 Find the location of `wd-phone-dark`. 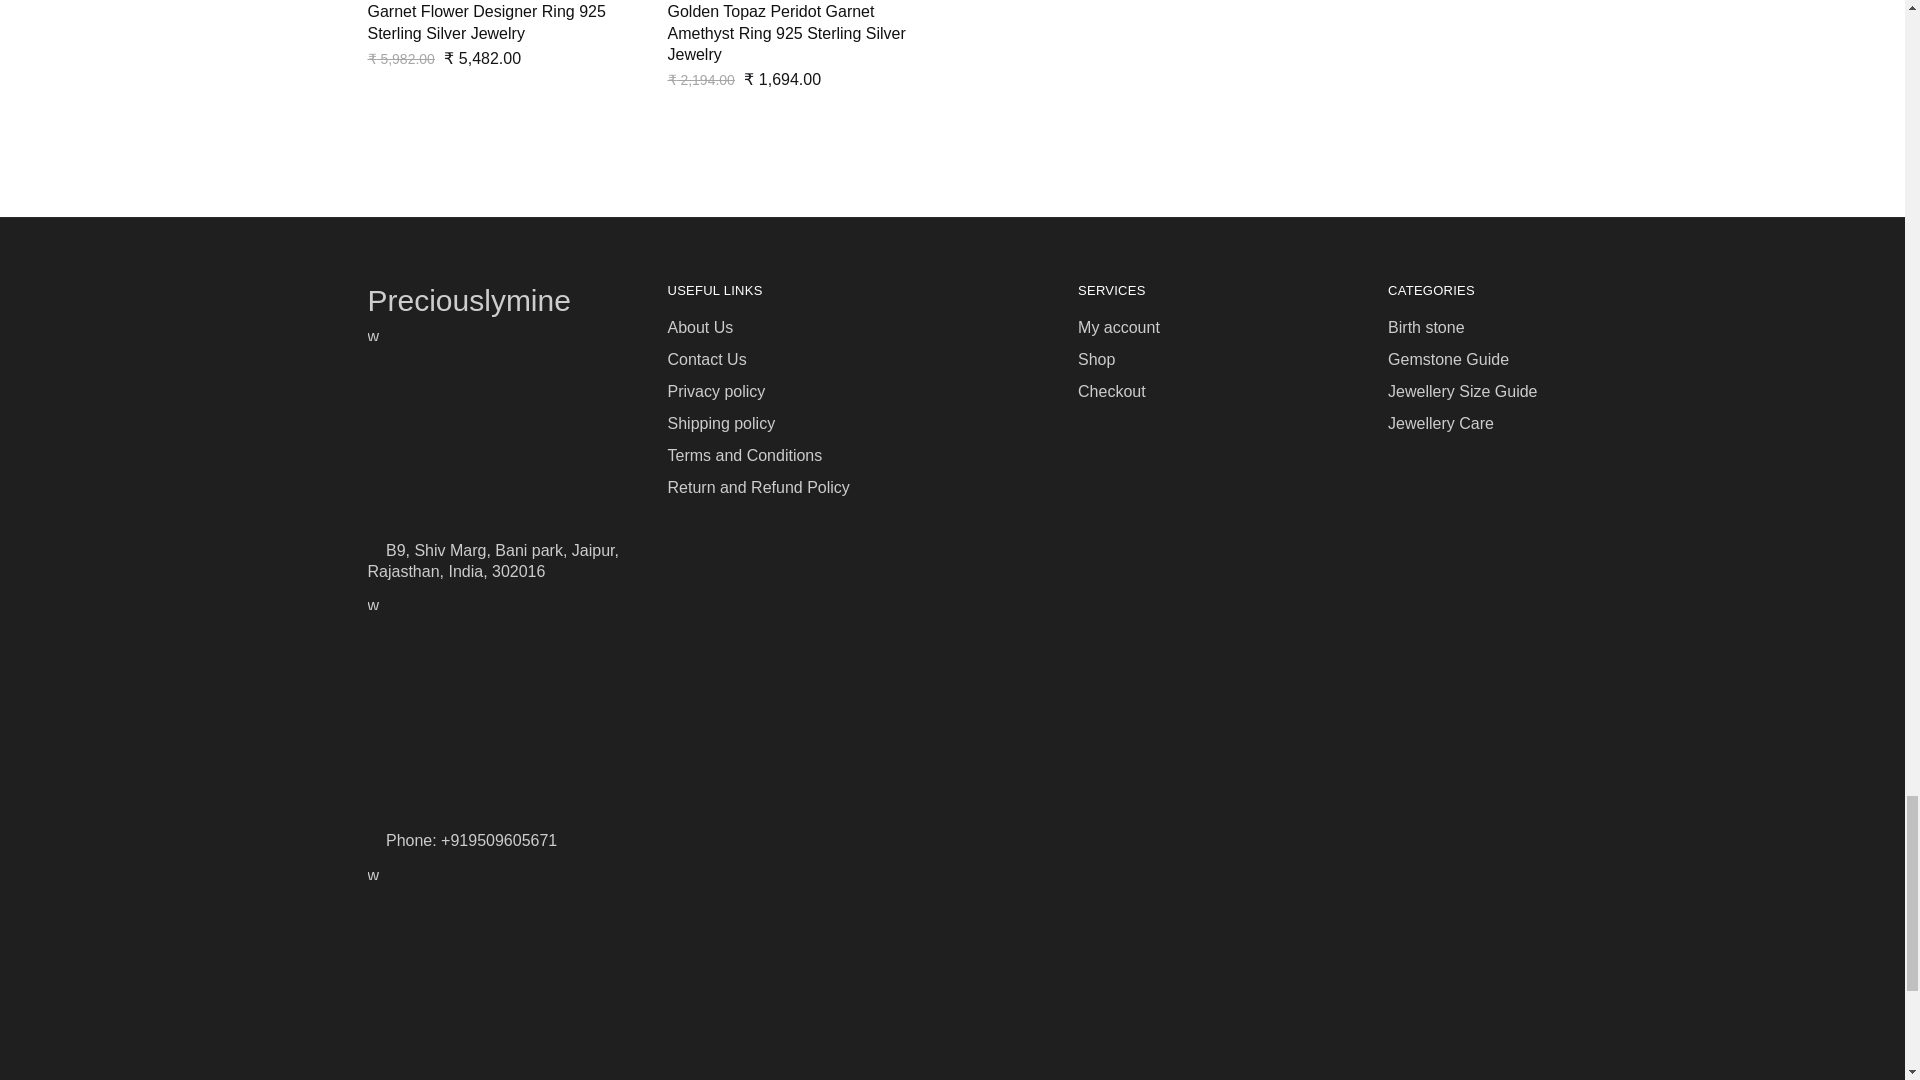

wd-phone-dark is located at coordinates (375, 603).